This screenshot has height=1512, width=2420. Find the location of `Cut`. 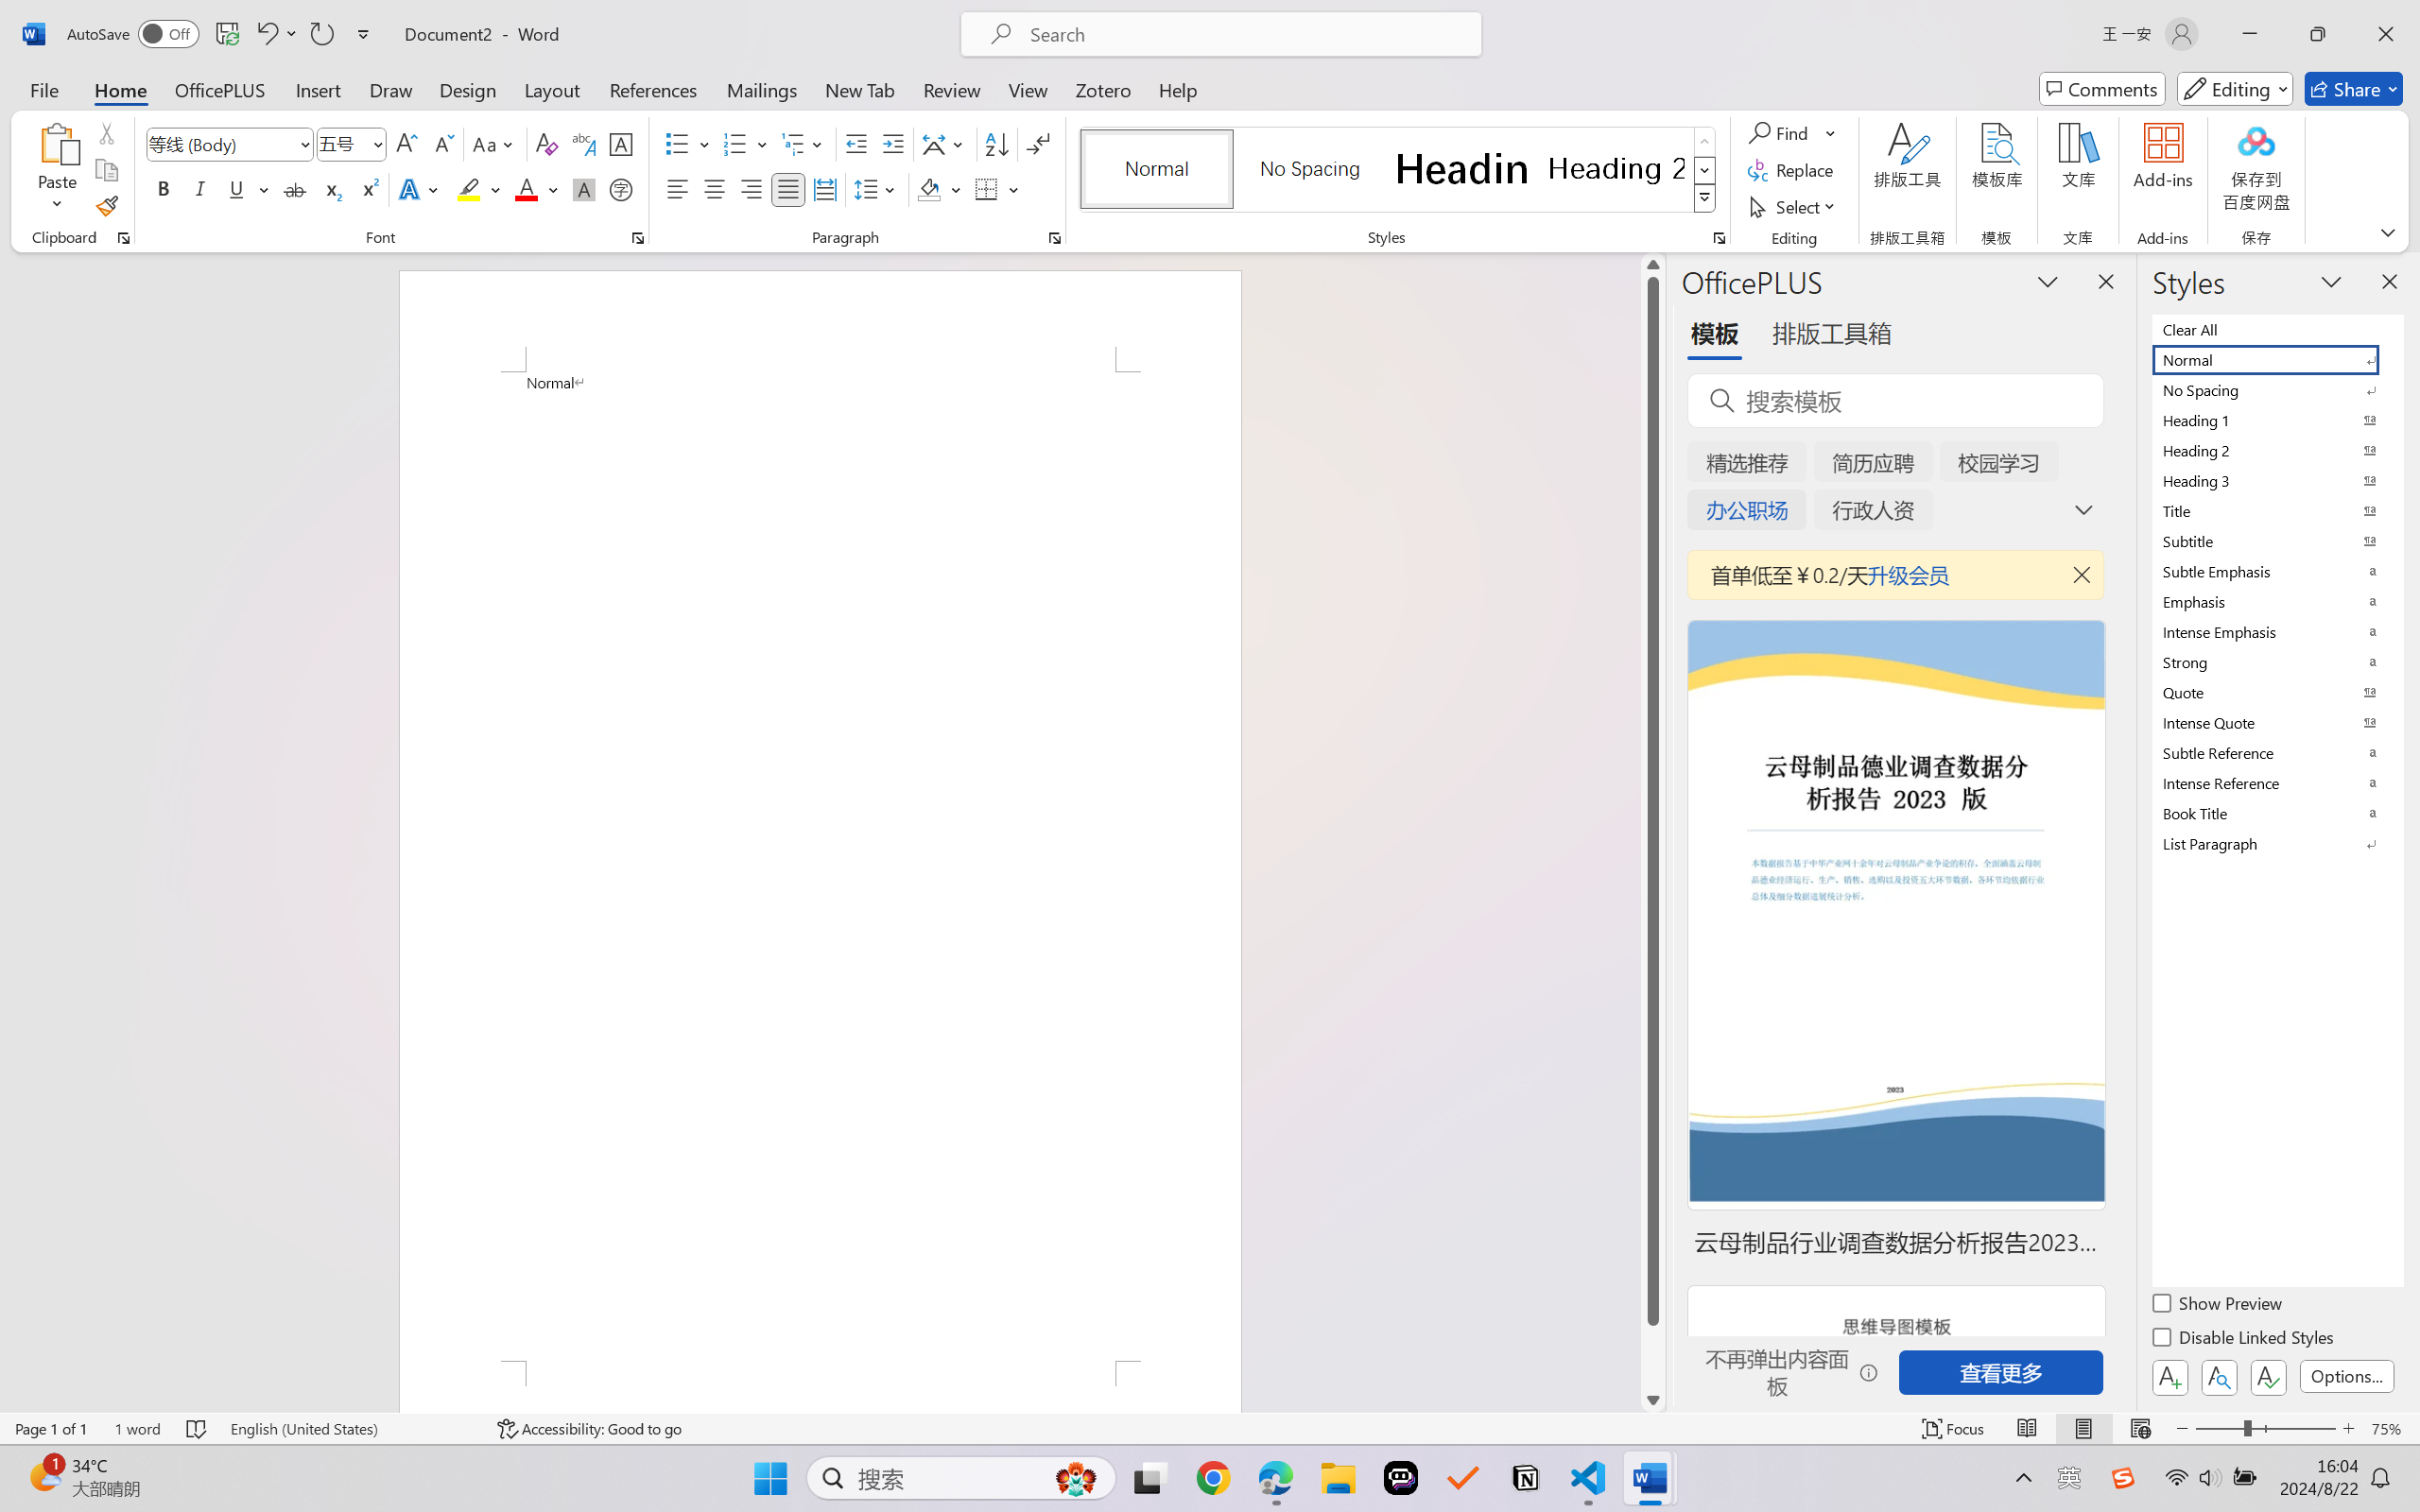

Cut is located at coordinates (106, 132).